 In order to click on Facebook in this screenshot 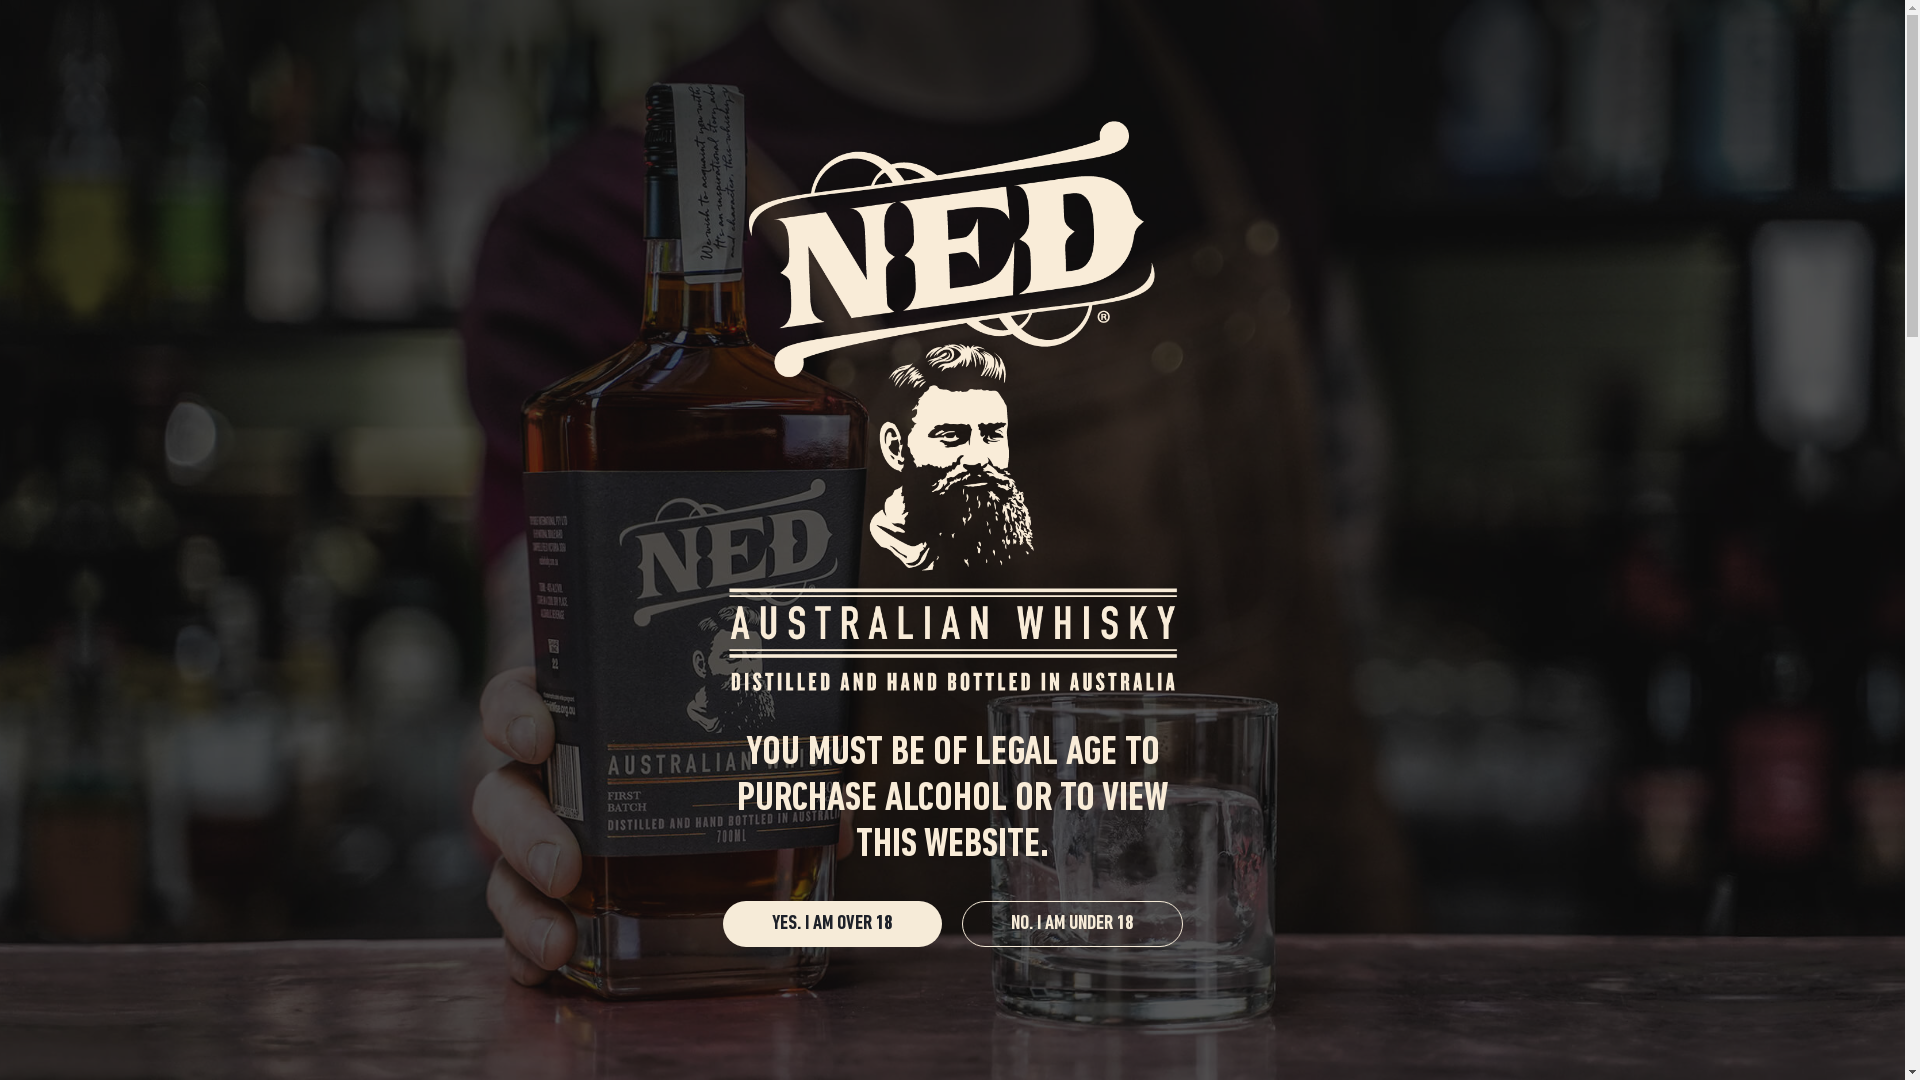, I will do `click(452, 29)`.